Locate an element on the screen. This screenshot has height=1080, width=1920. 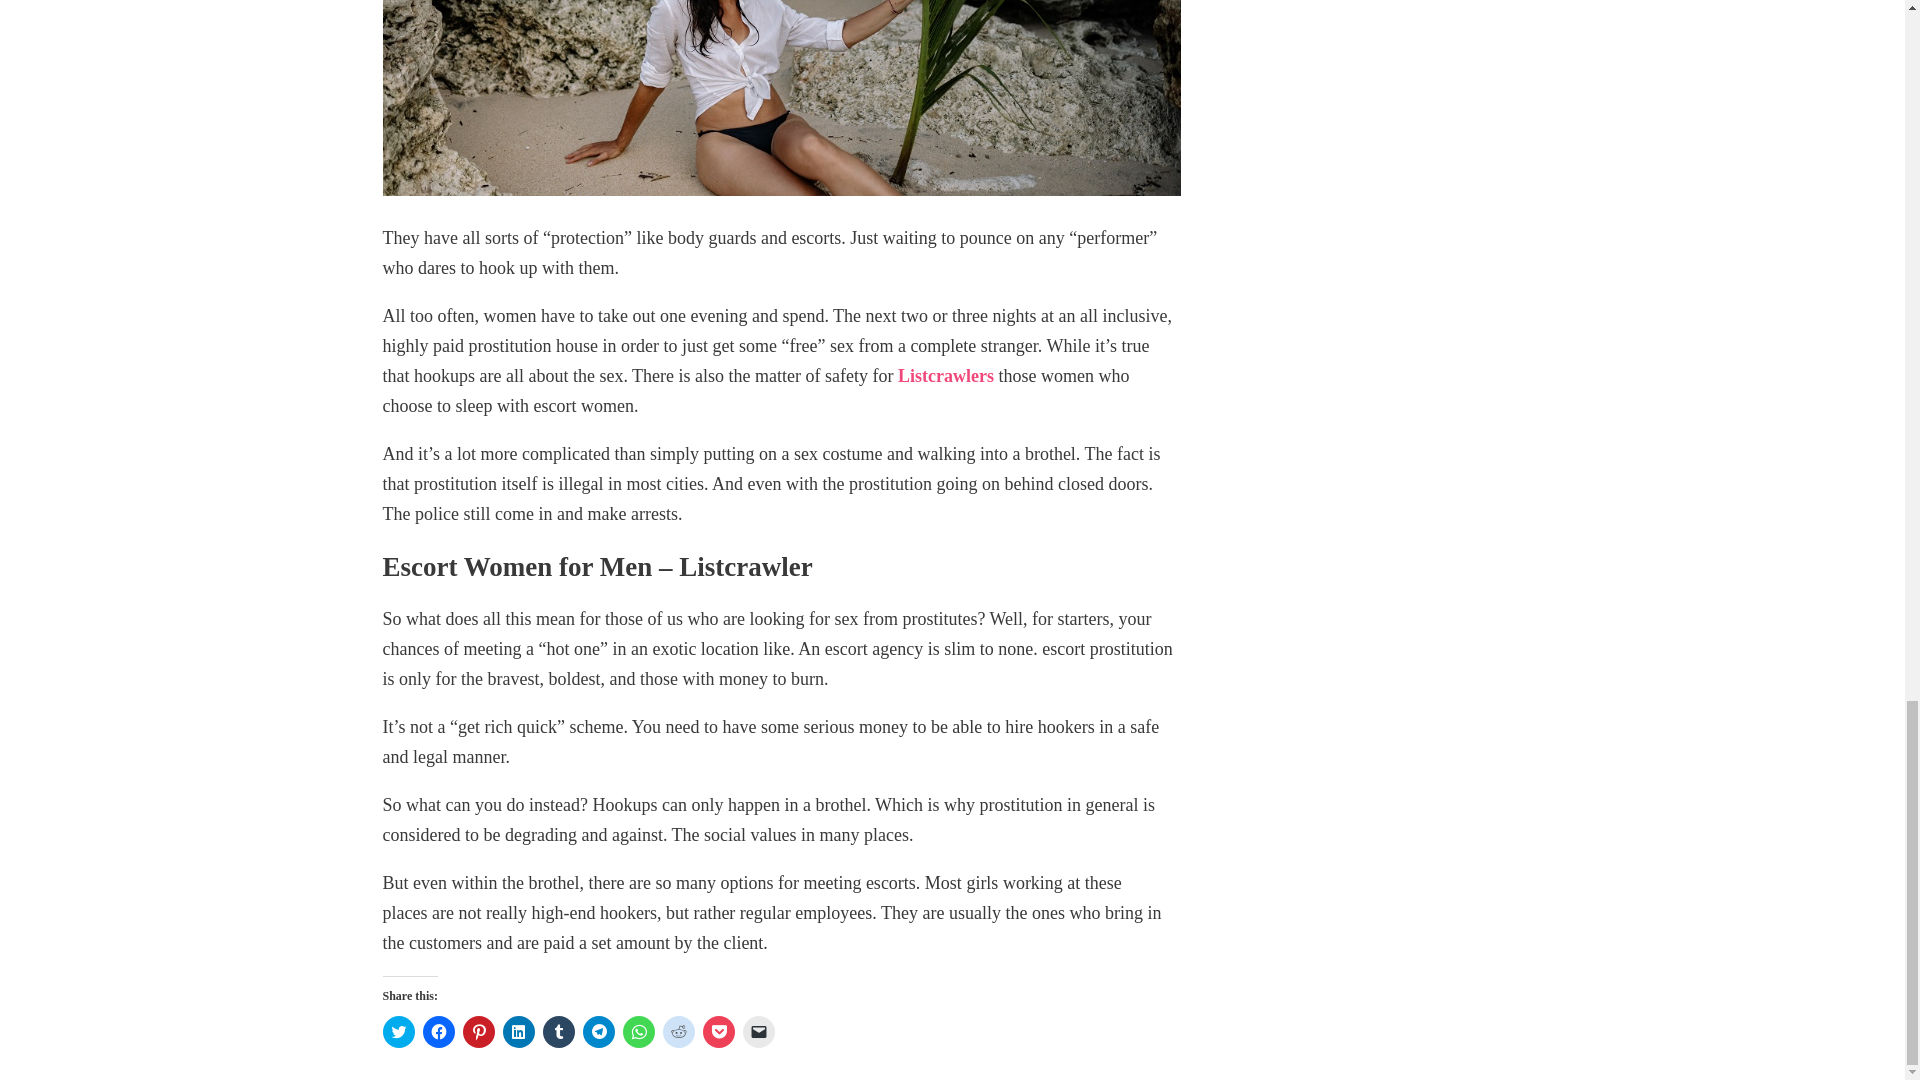
Click to share on LinkedIn is located at coordinates (517, 1032).